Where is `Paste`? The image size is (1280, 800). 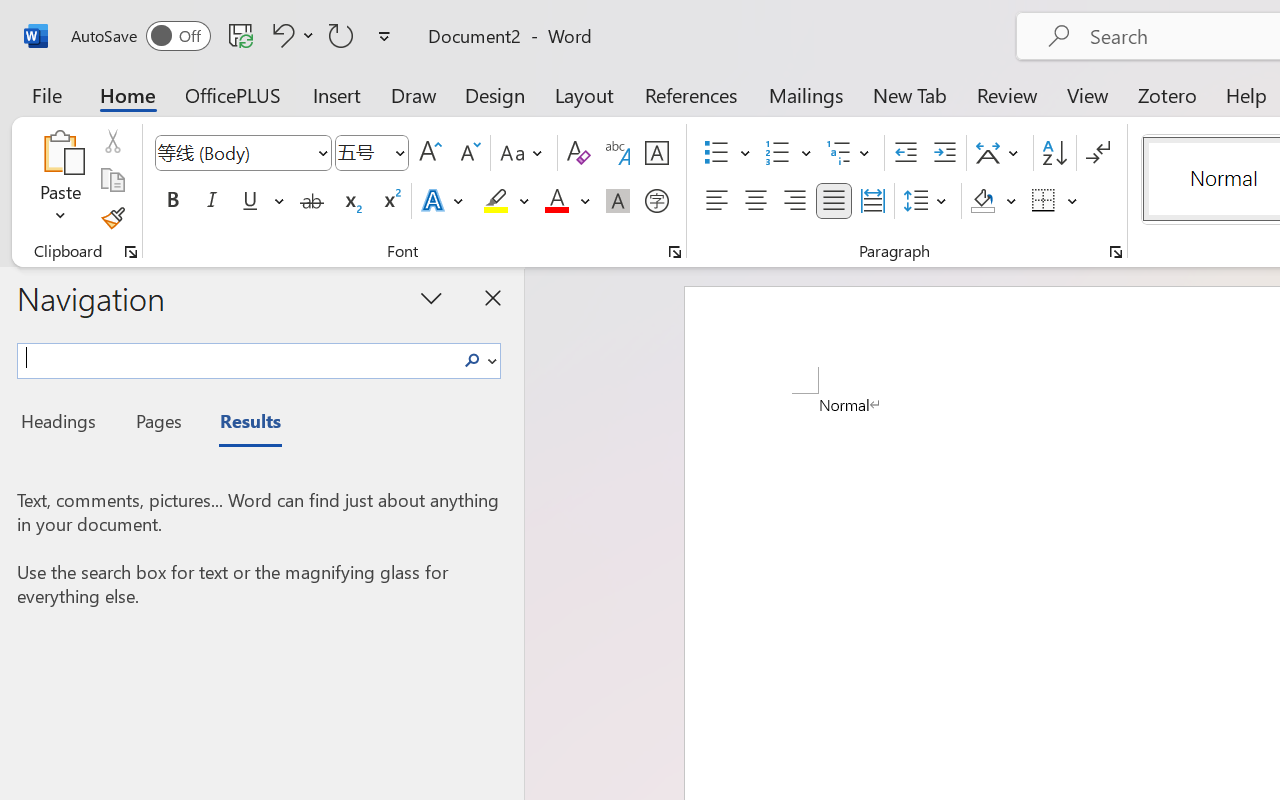 Paste is located at coordinates (60, 180).